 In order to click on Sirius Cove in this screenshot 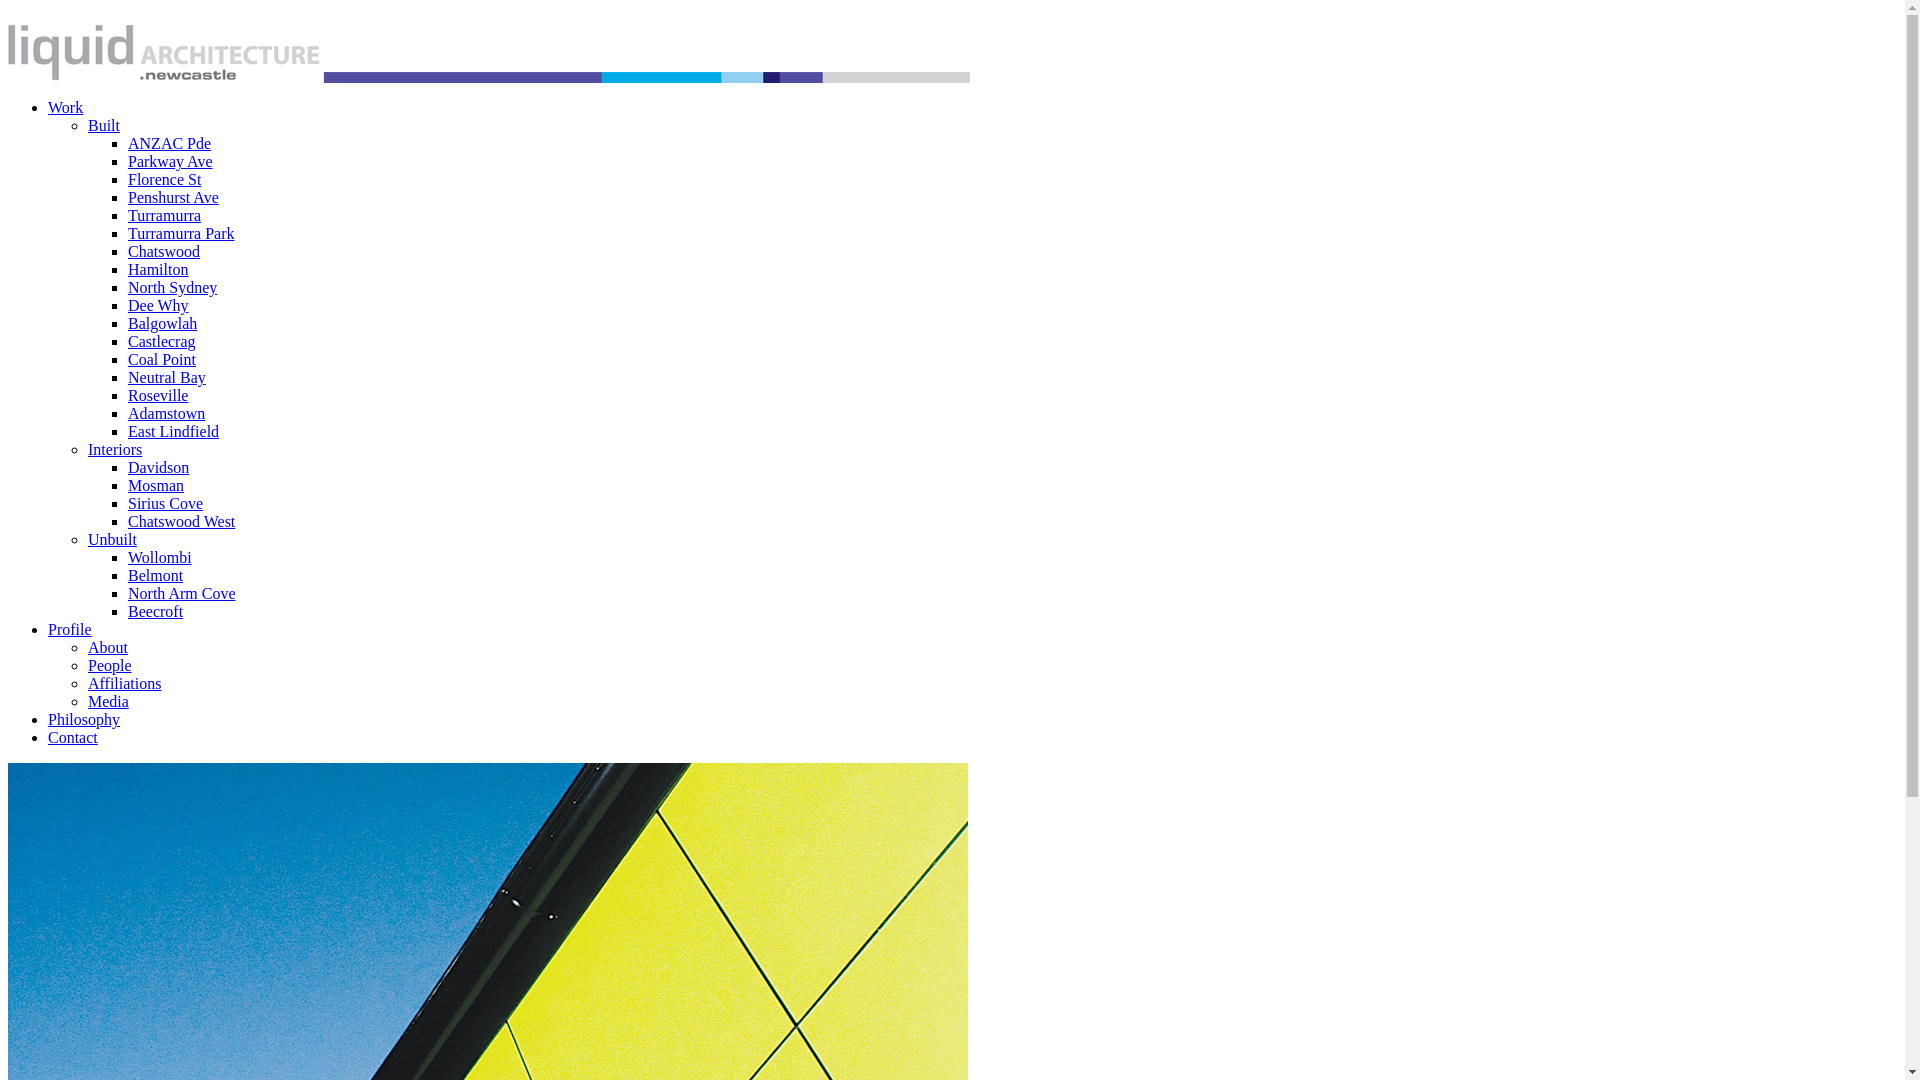, I will do `click(166, 504)`.